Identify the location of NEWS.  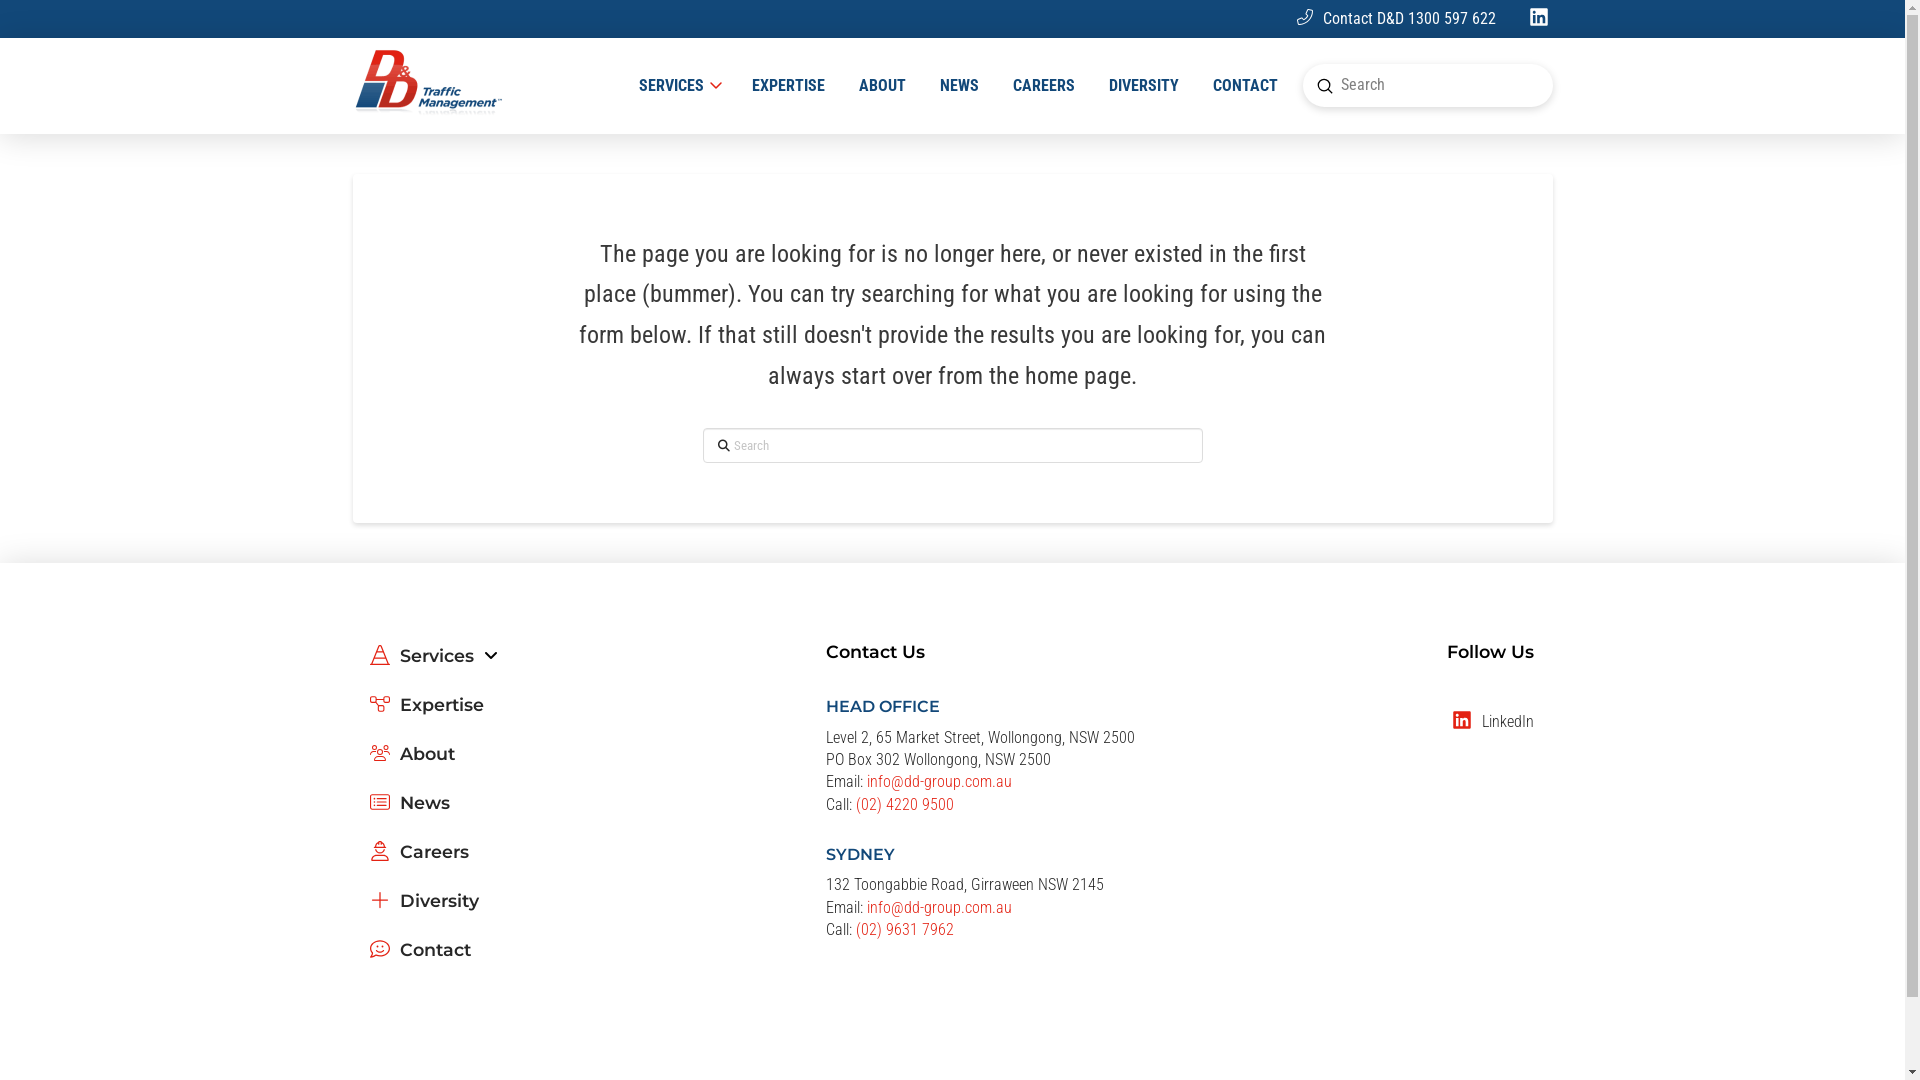
(958, 86).